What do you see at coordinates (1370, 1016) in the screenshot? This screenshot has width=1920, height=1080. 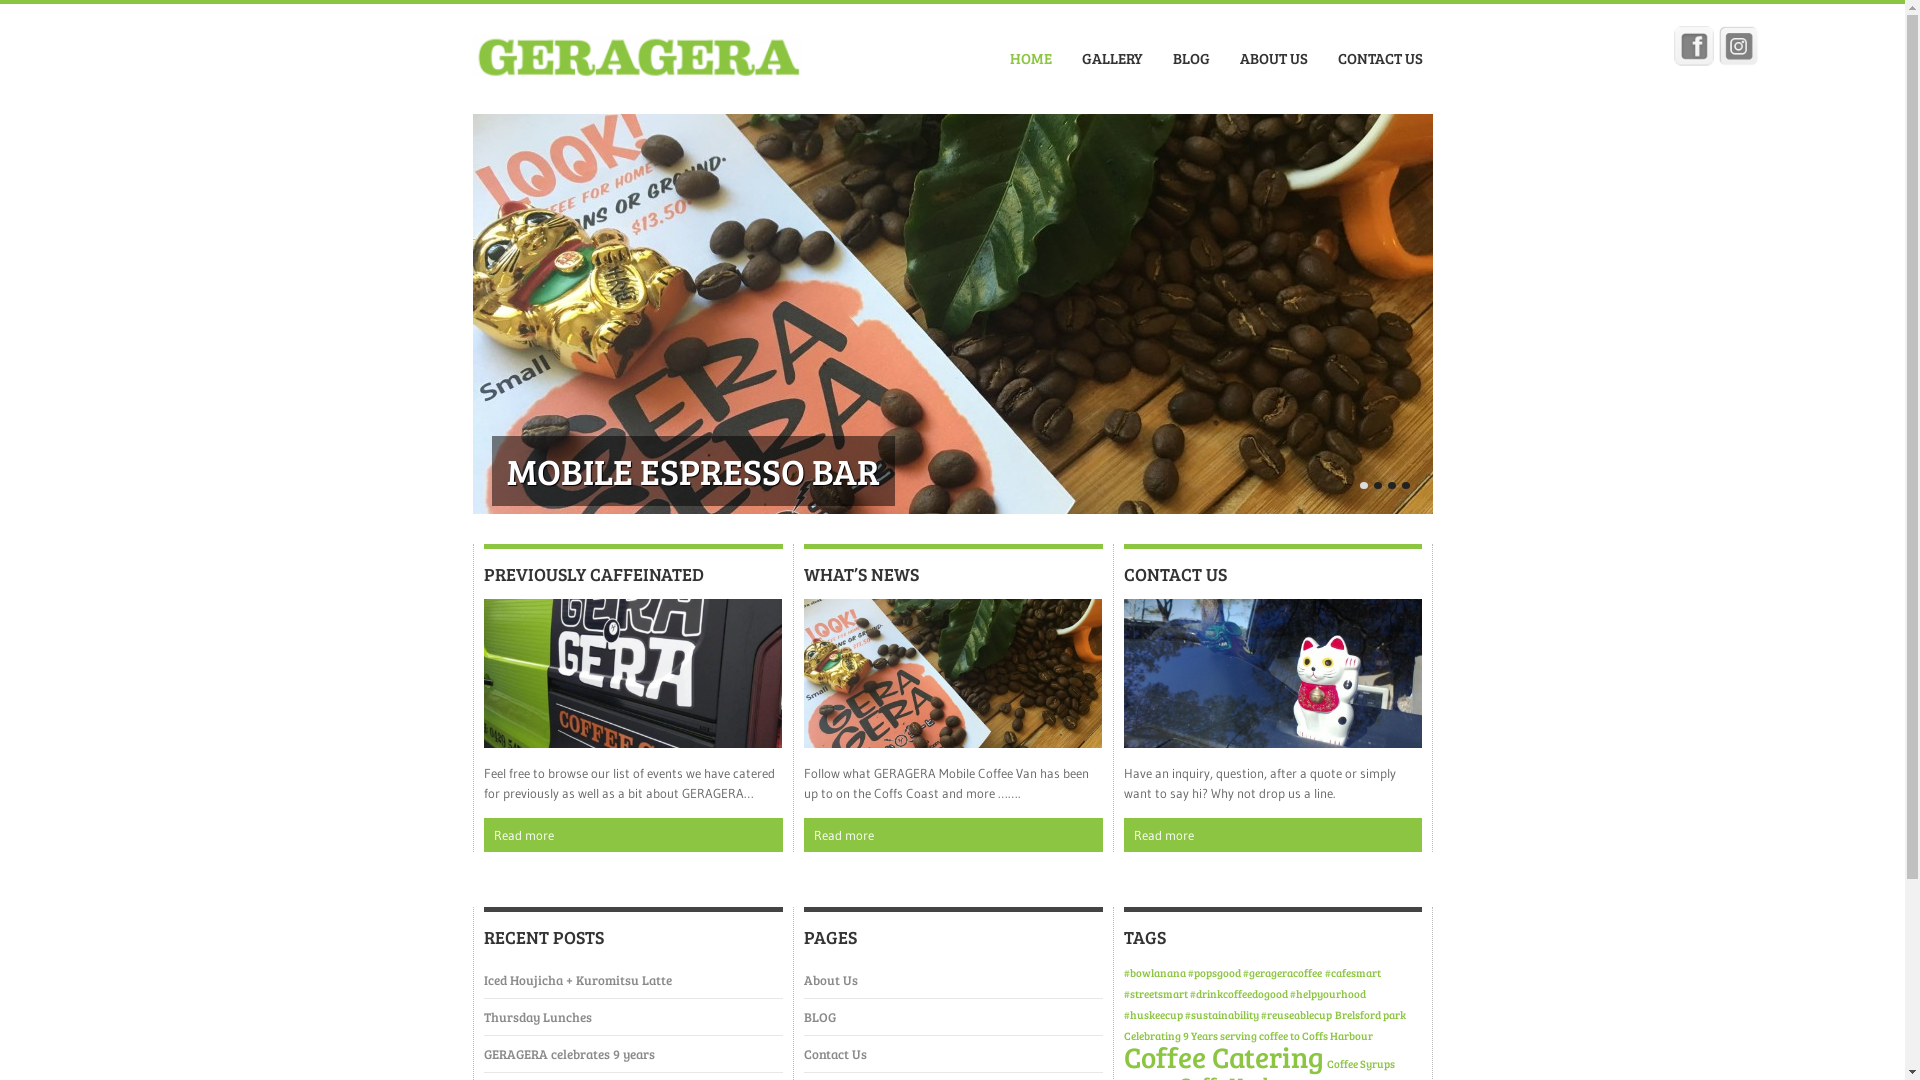 I see `Brelsford park` at bounding box center [1370, 1016].